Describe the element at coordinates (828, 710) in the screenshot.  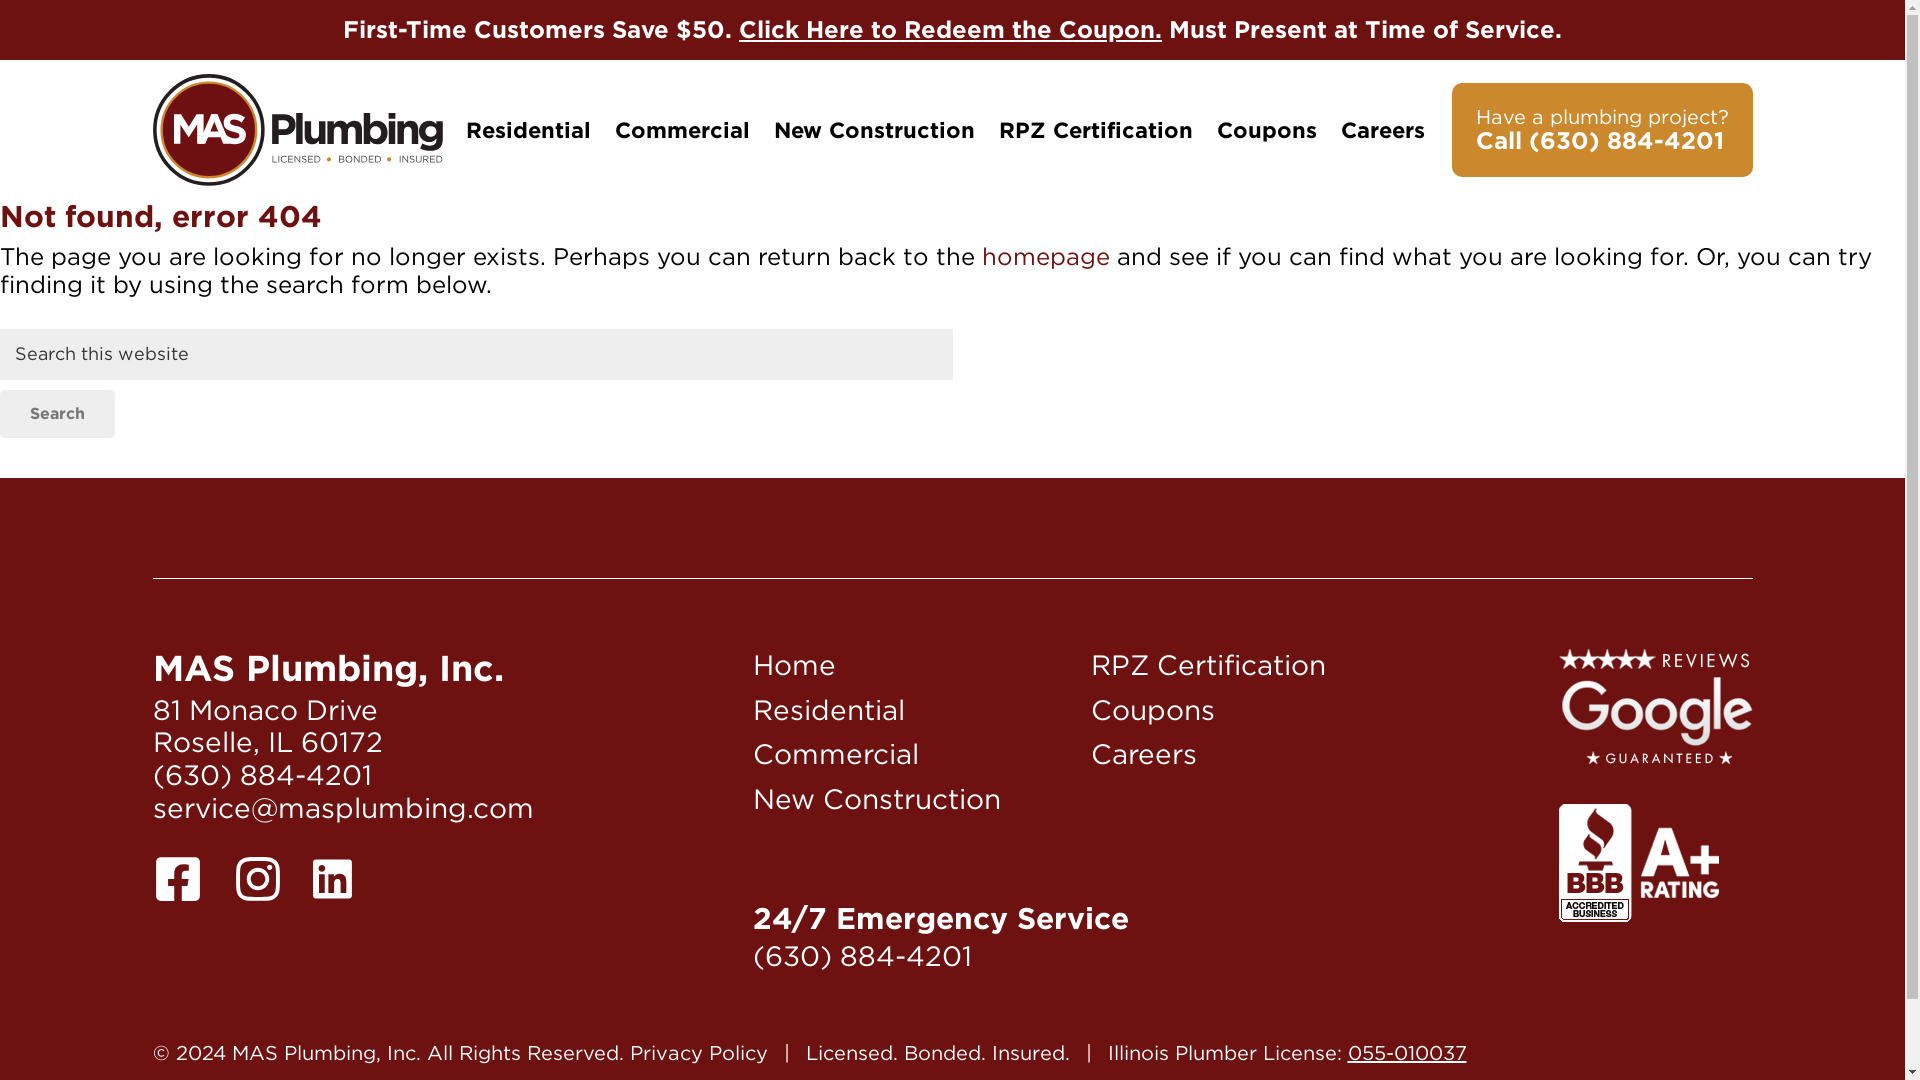
I see `Residential` at that location.